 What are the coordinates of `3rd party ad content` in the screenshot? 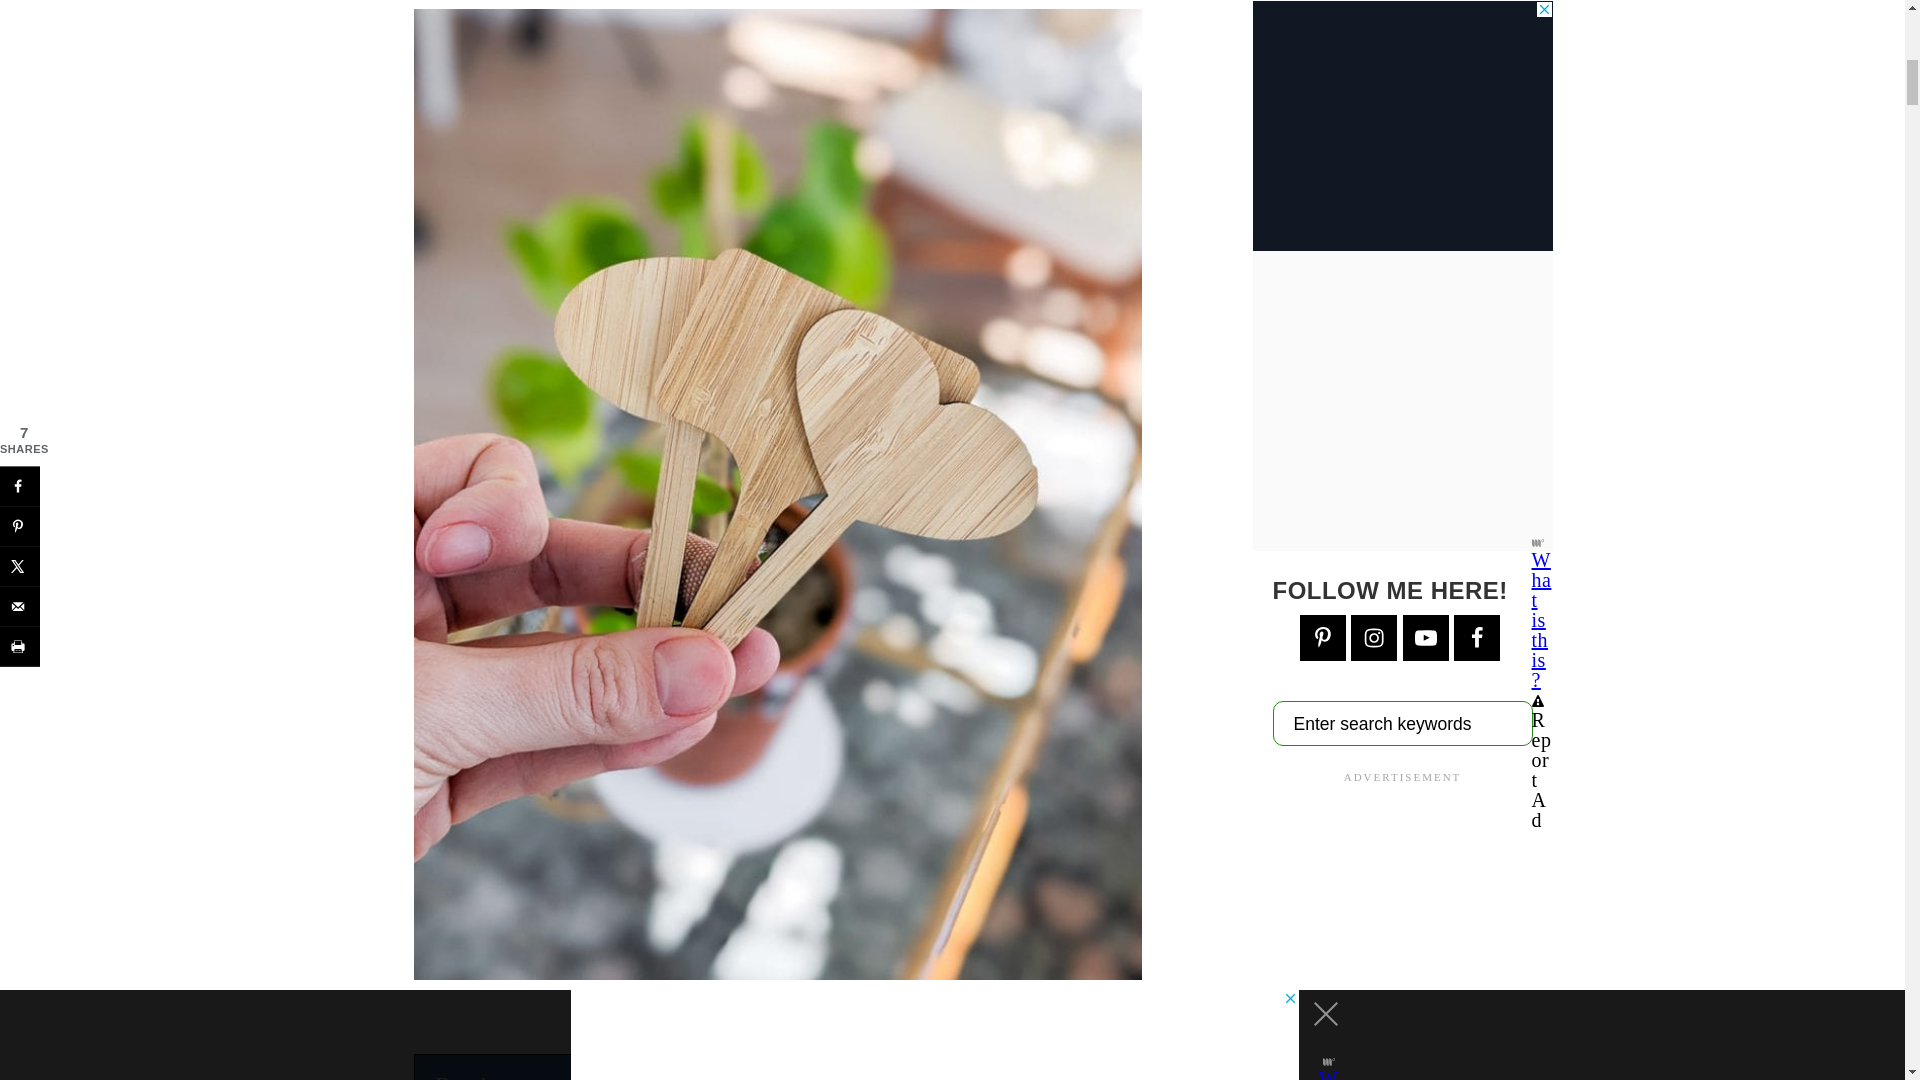 It's located at (778, 1067).